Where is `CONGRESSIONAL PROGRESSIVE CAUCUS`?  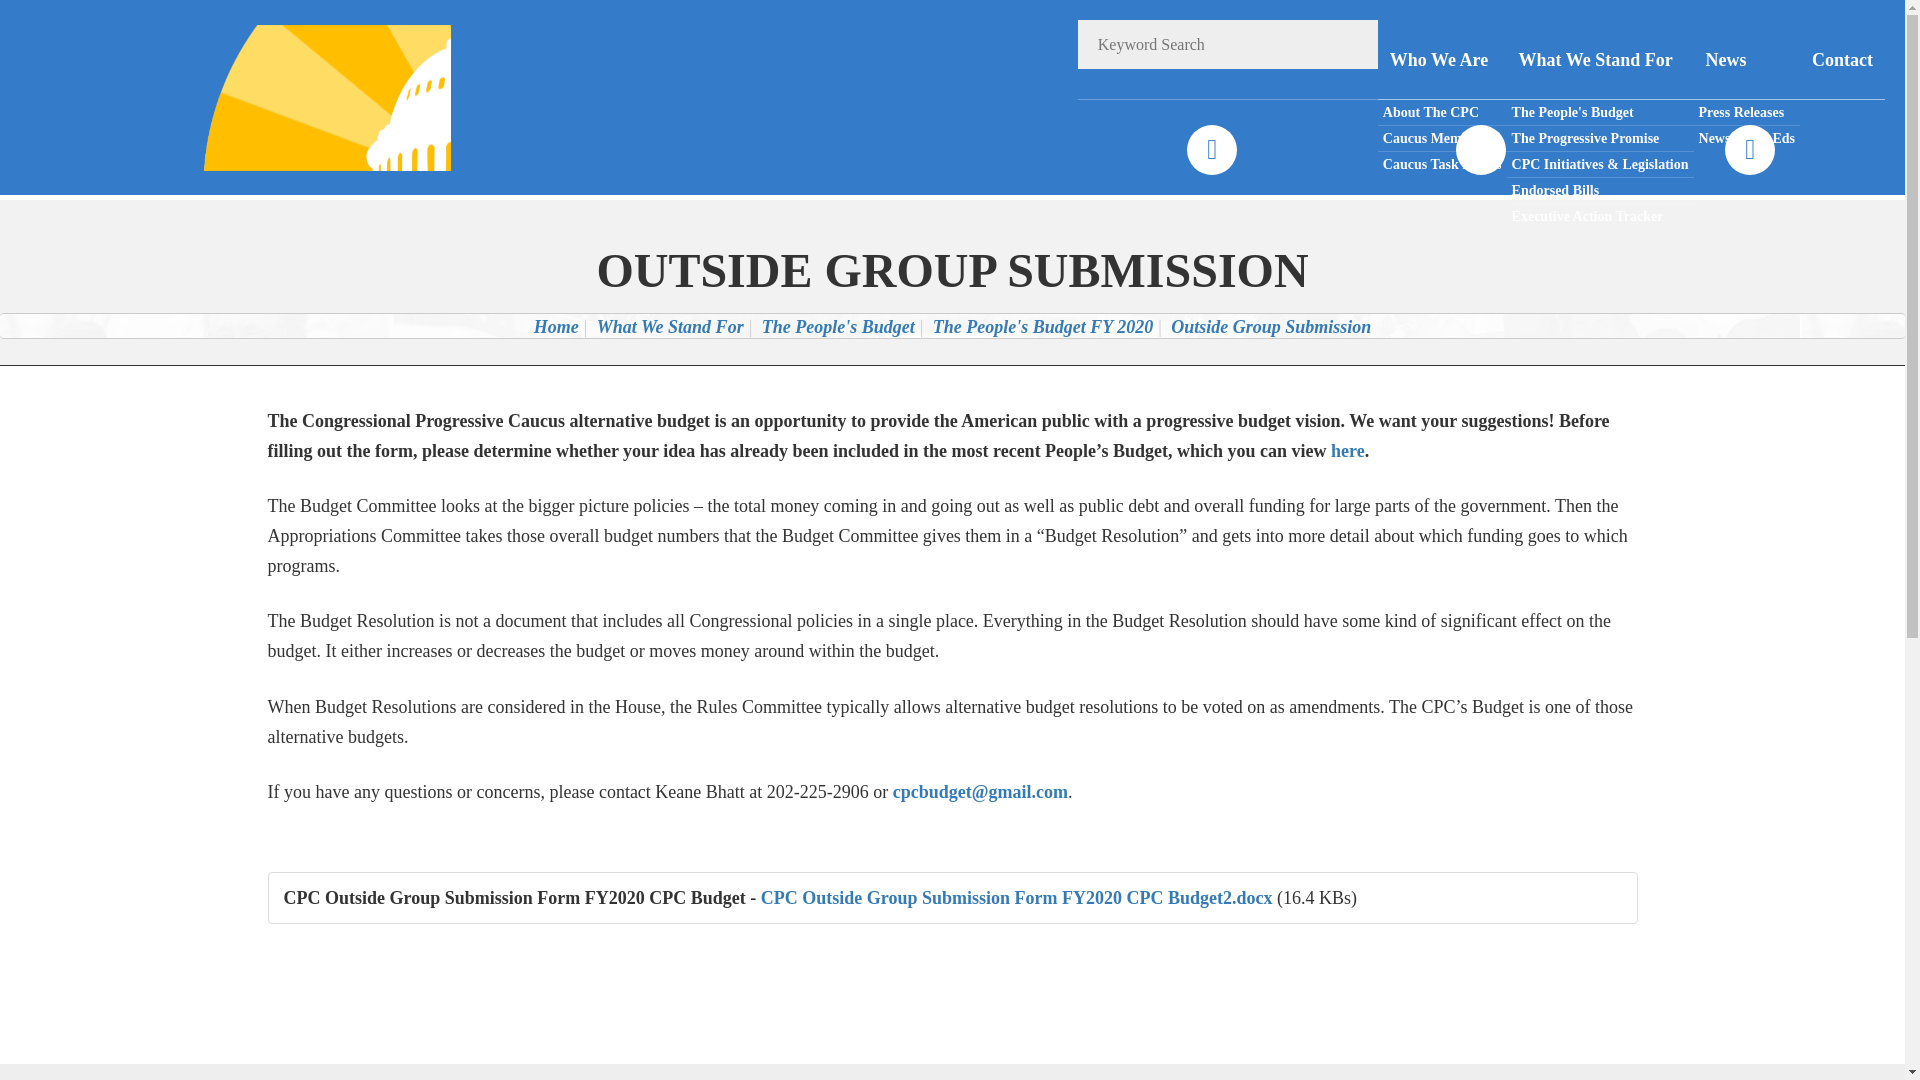
CONGRESSIONAL PROGRESSIVE CAUCUS is located at coordinates (301, 96).